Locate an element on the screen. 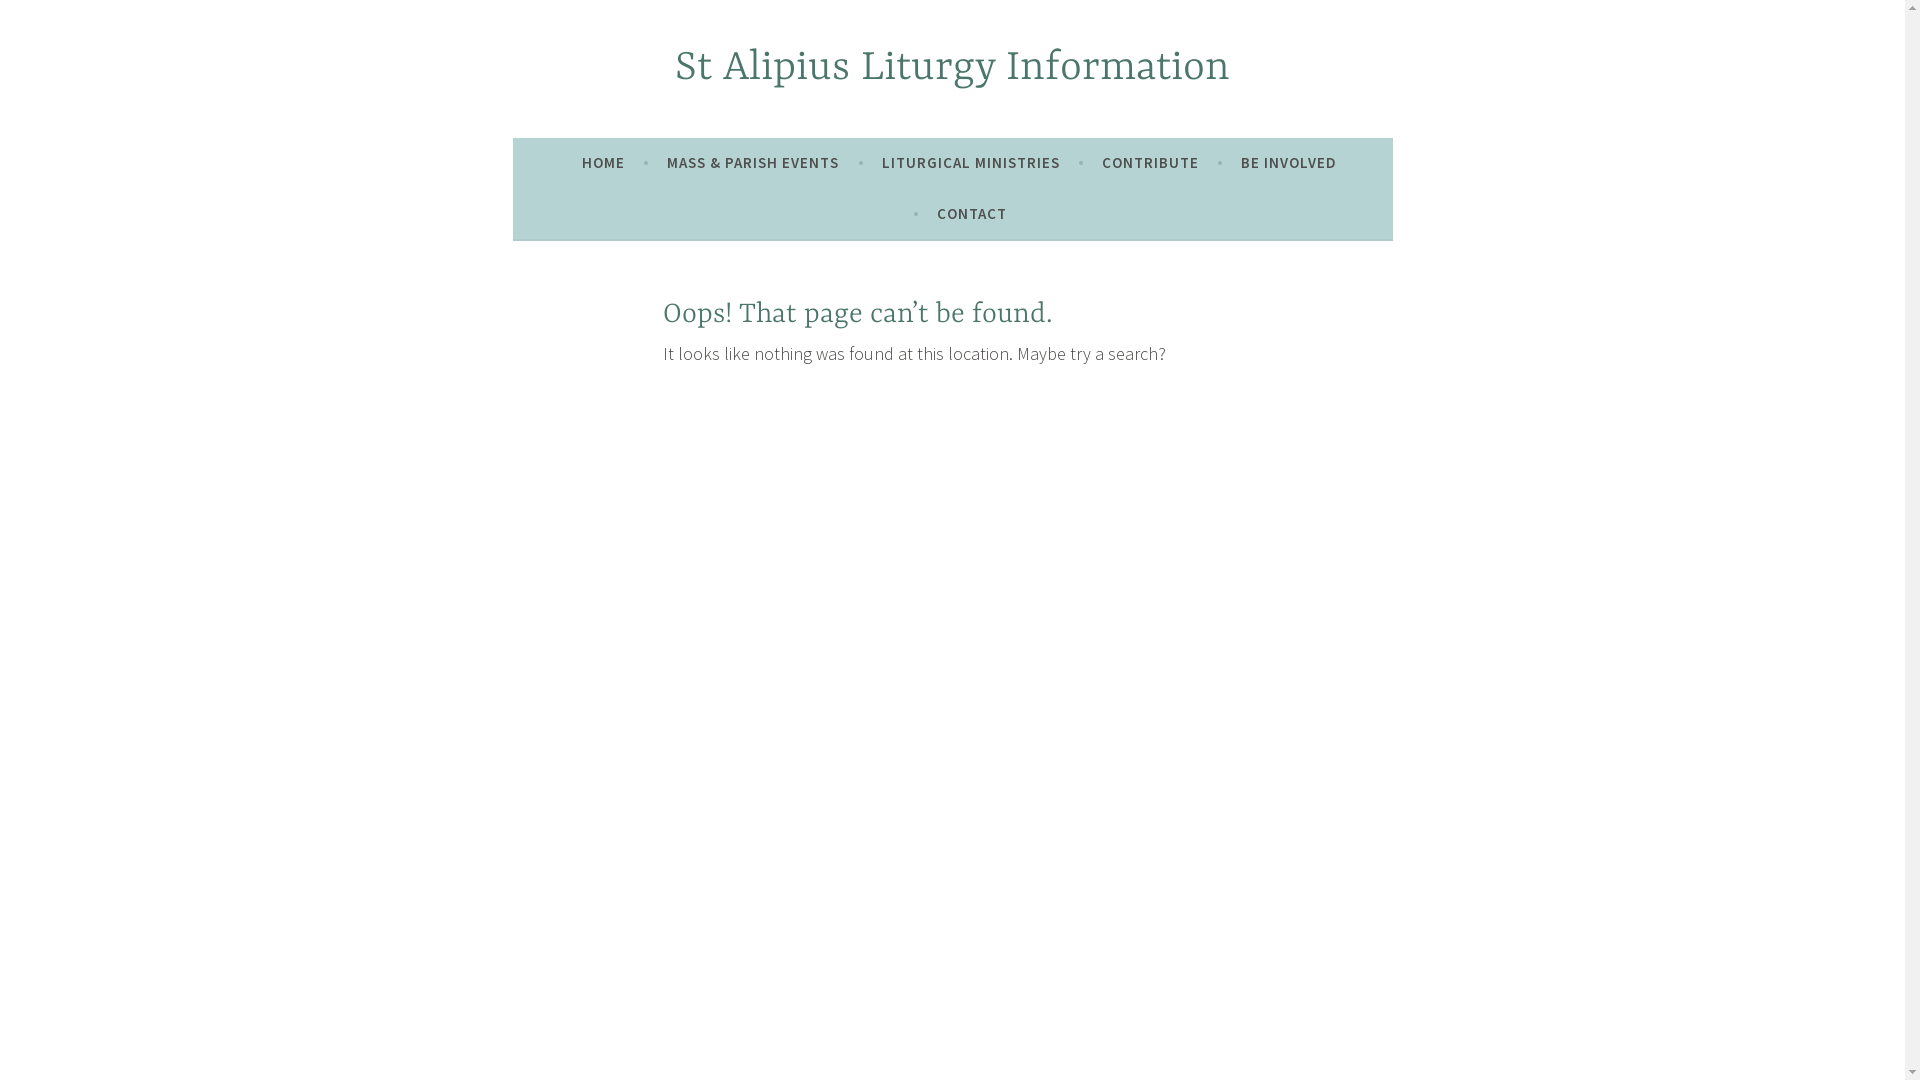  St Alipius Liturgy Information is located at coordinates (952, 68).